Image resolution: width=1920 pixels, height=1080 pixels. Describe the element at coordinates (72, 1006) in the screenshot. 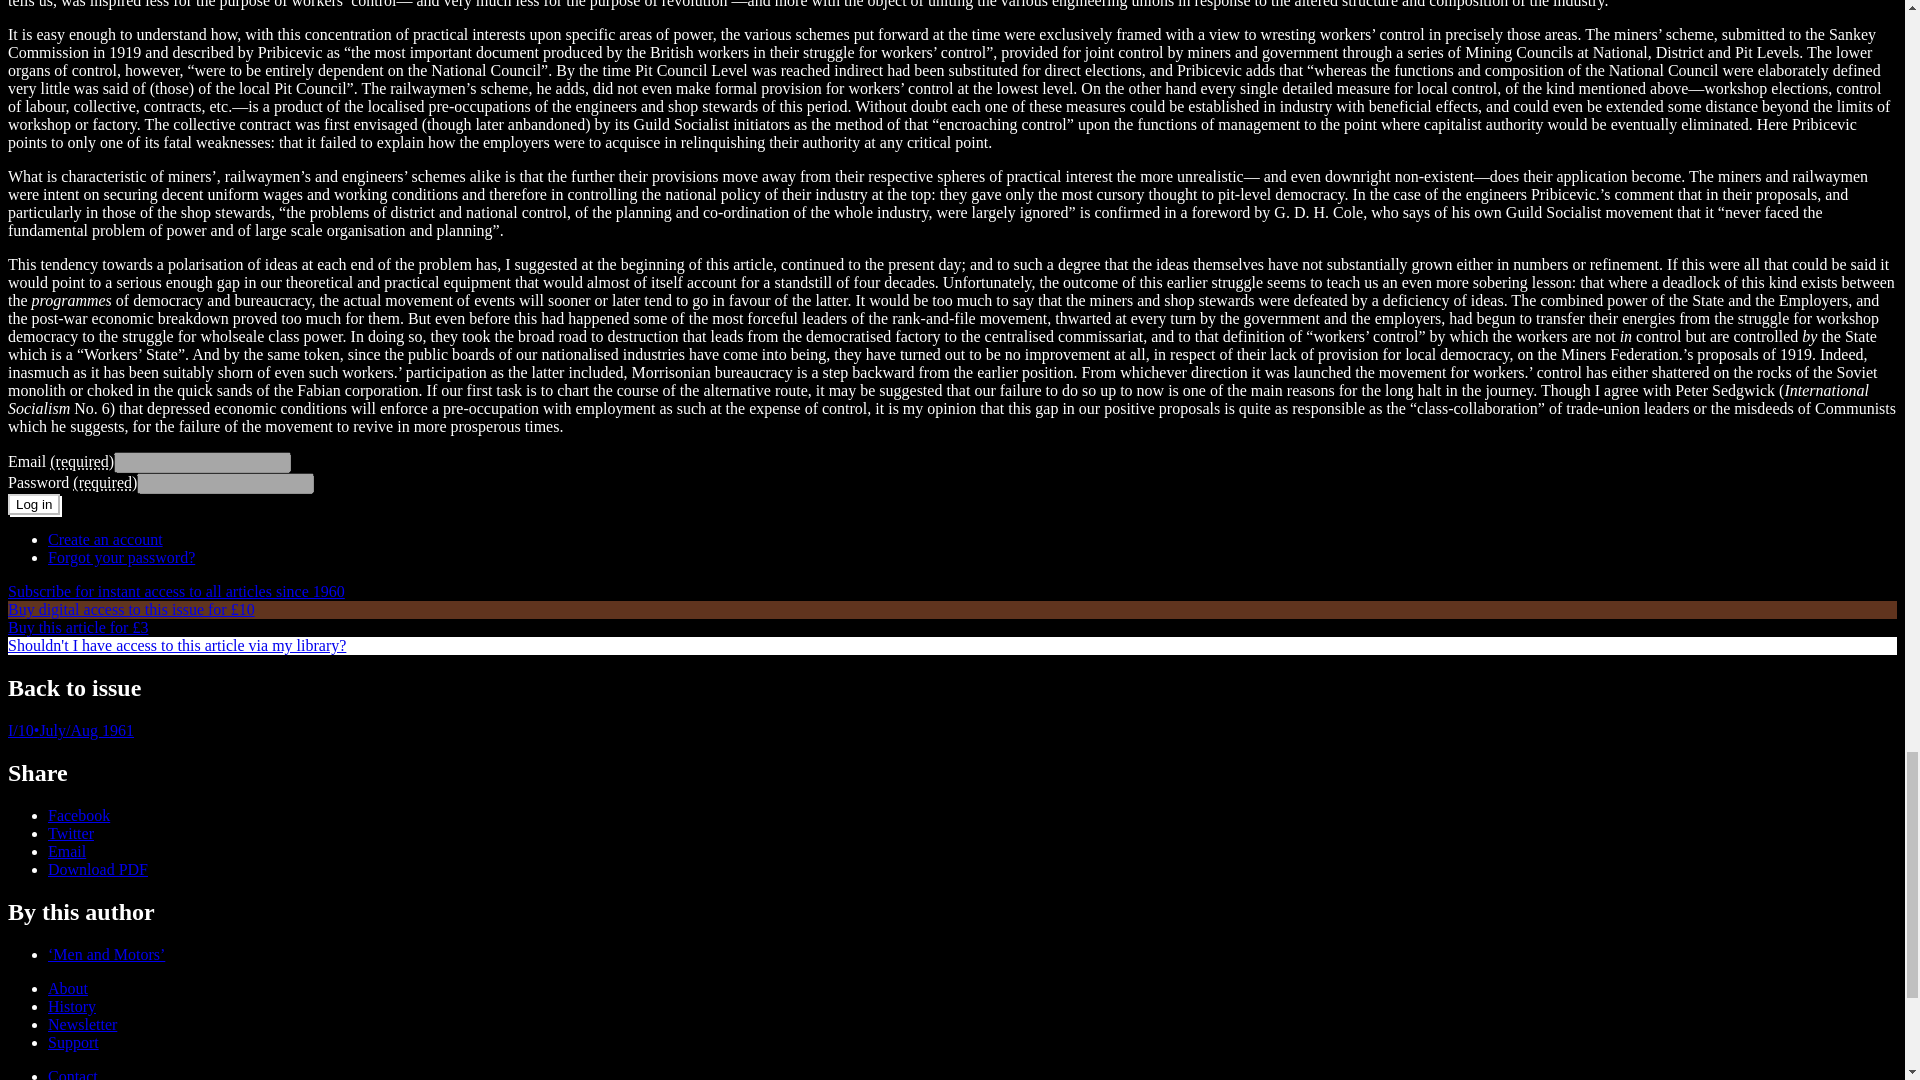

I see `History` at that location.